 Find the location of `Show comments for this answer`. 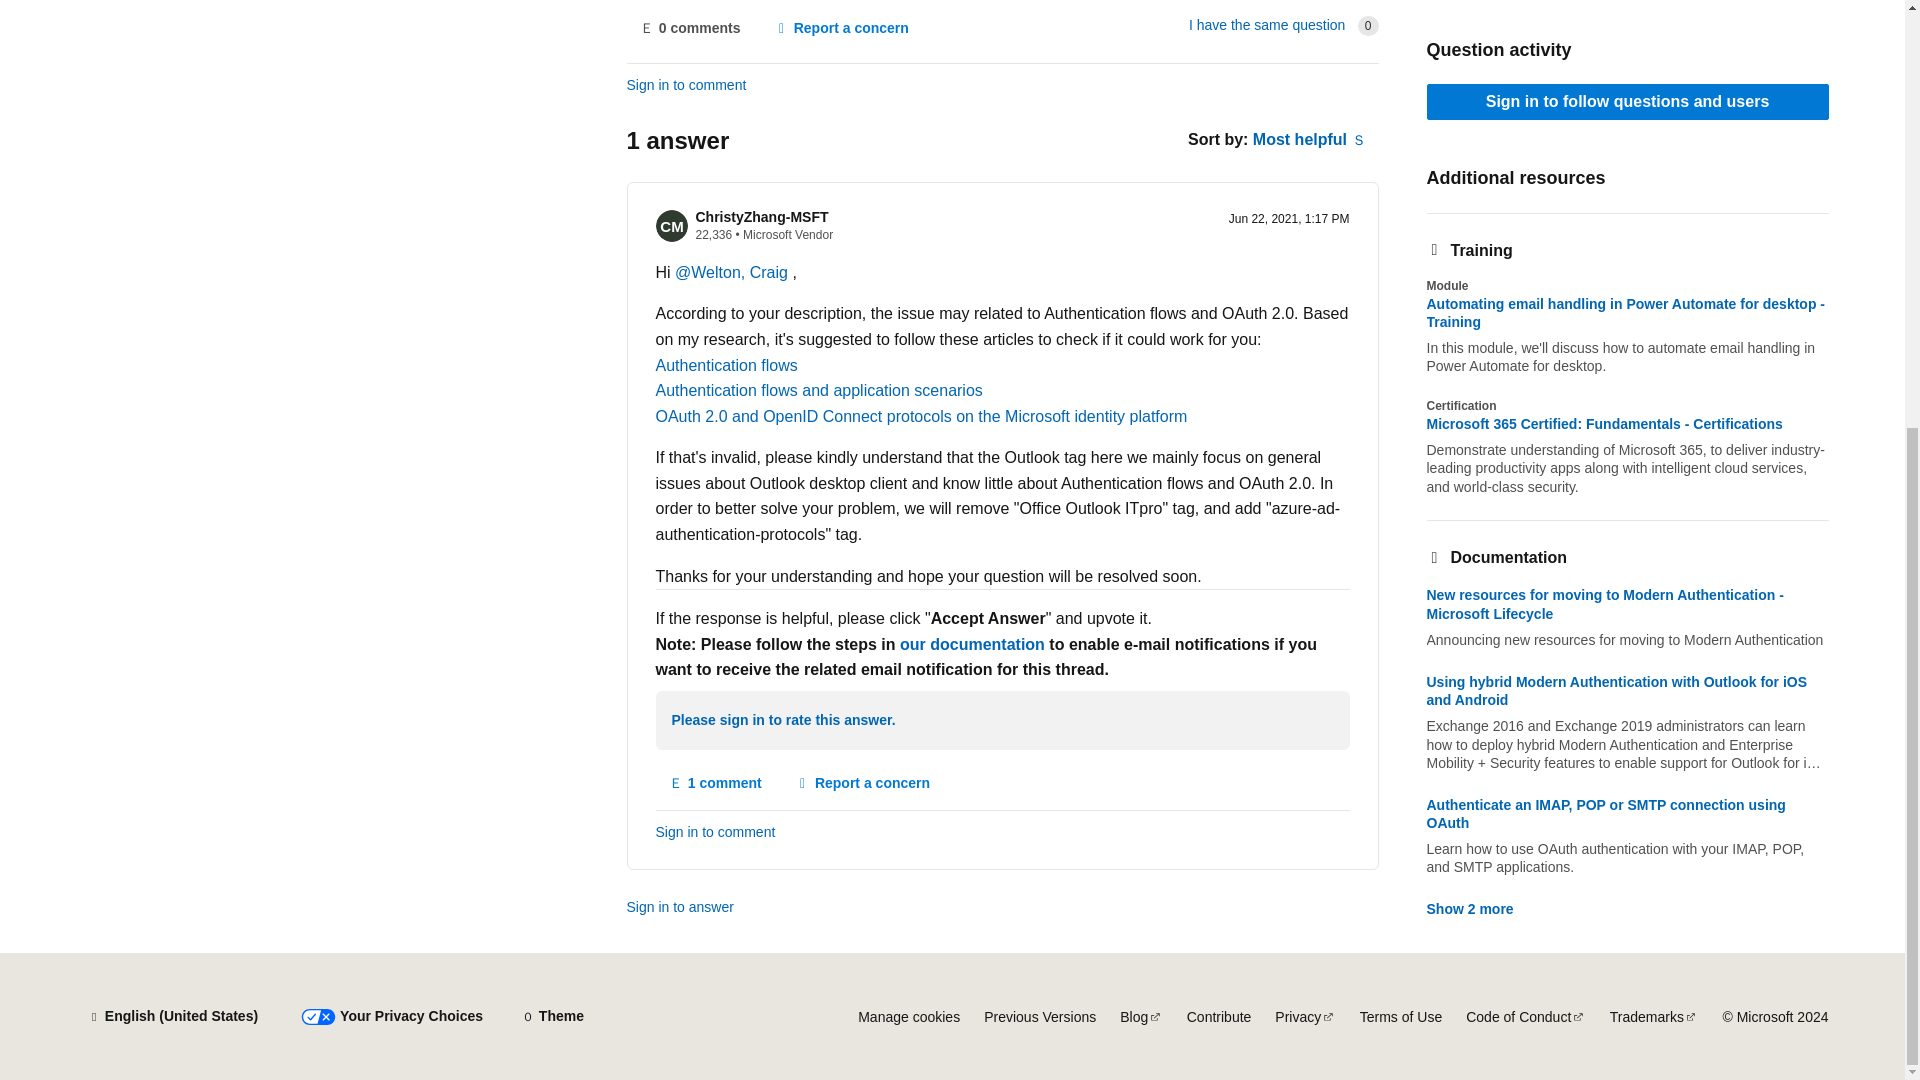

Show comments for this answer is located at coordinates (716, 784).